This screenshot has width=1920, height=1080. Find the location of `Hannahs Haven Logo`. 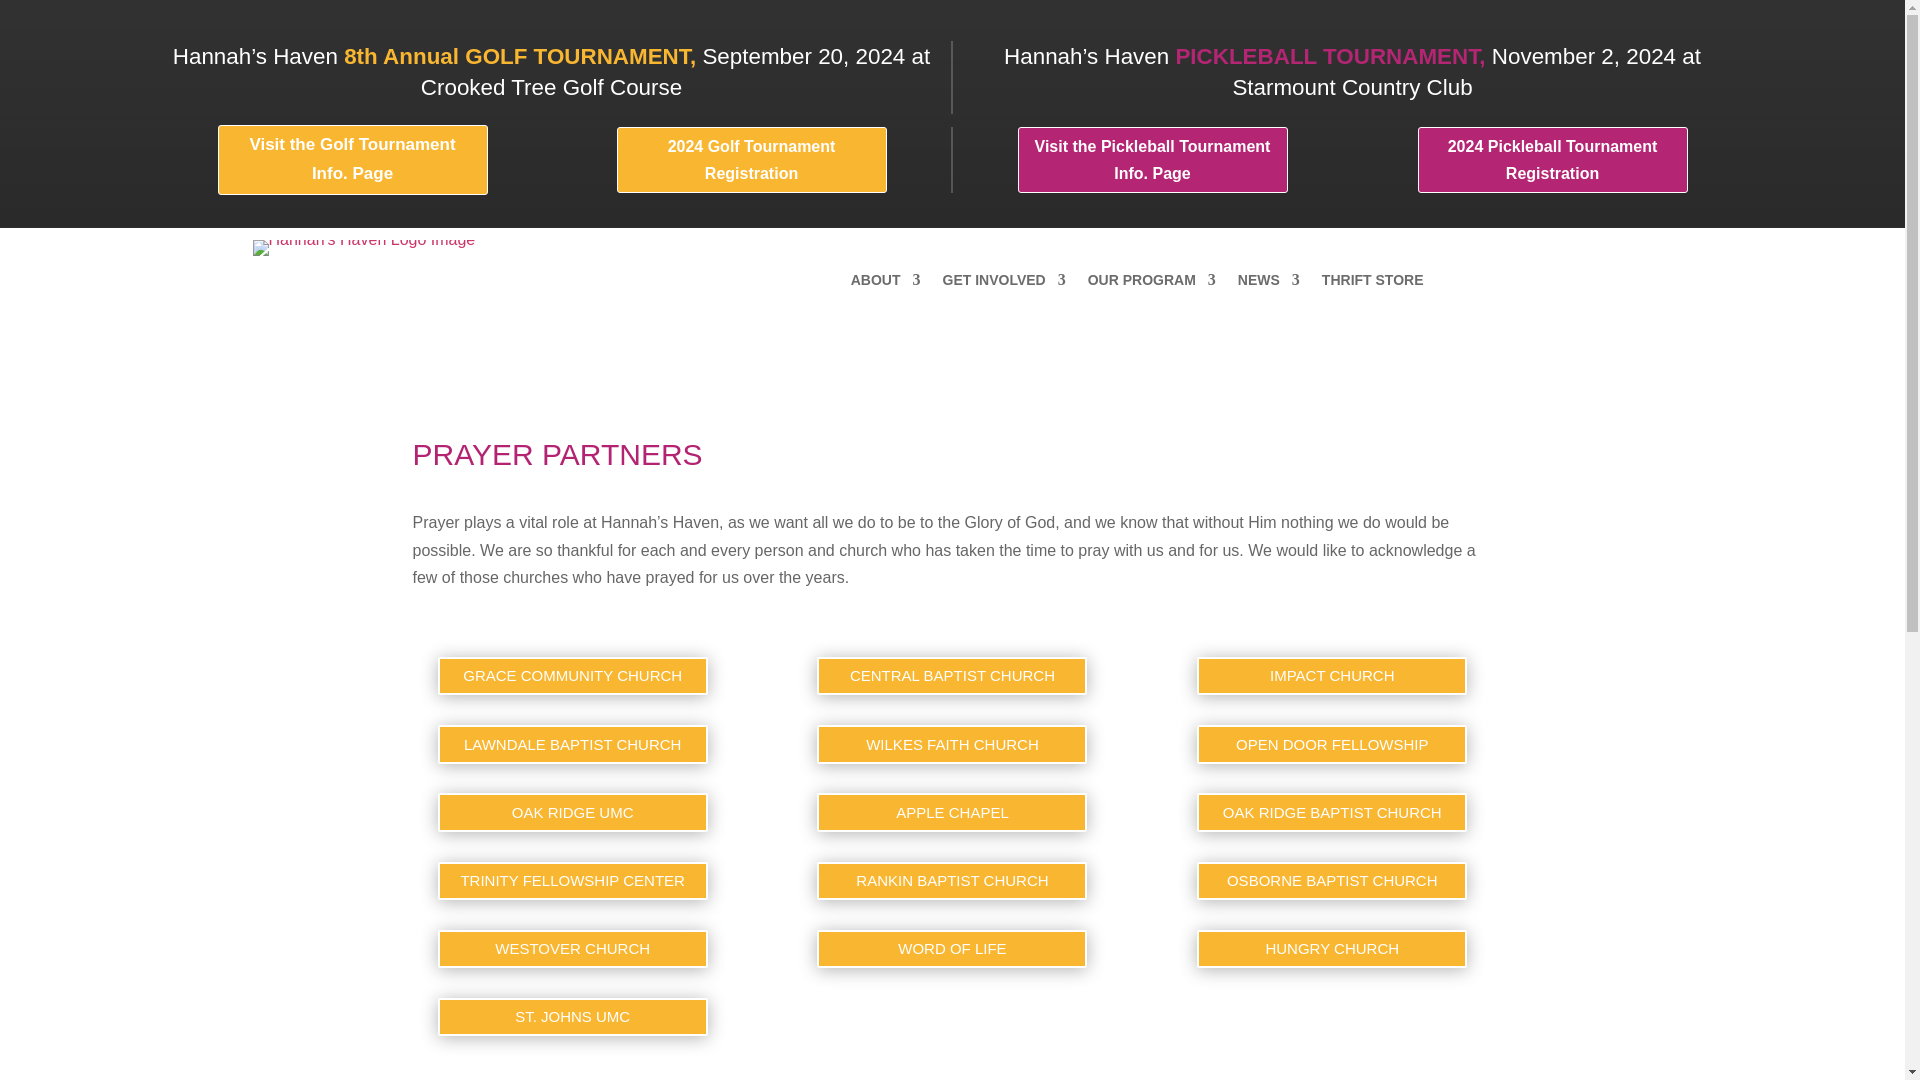

Hannahs Haven Logo is located at coordinates (362, 247).